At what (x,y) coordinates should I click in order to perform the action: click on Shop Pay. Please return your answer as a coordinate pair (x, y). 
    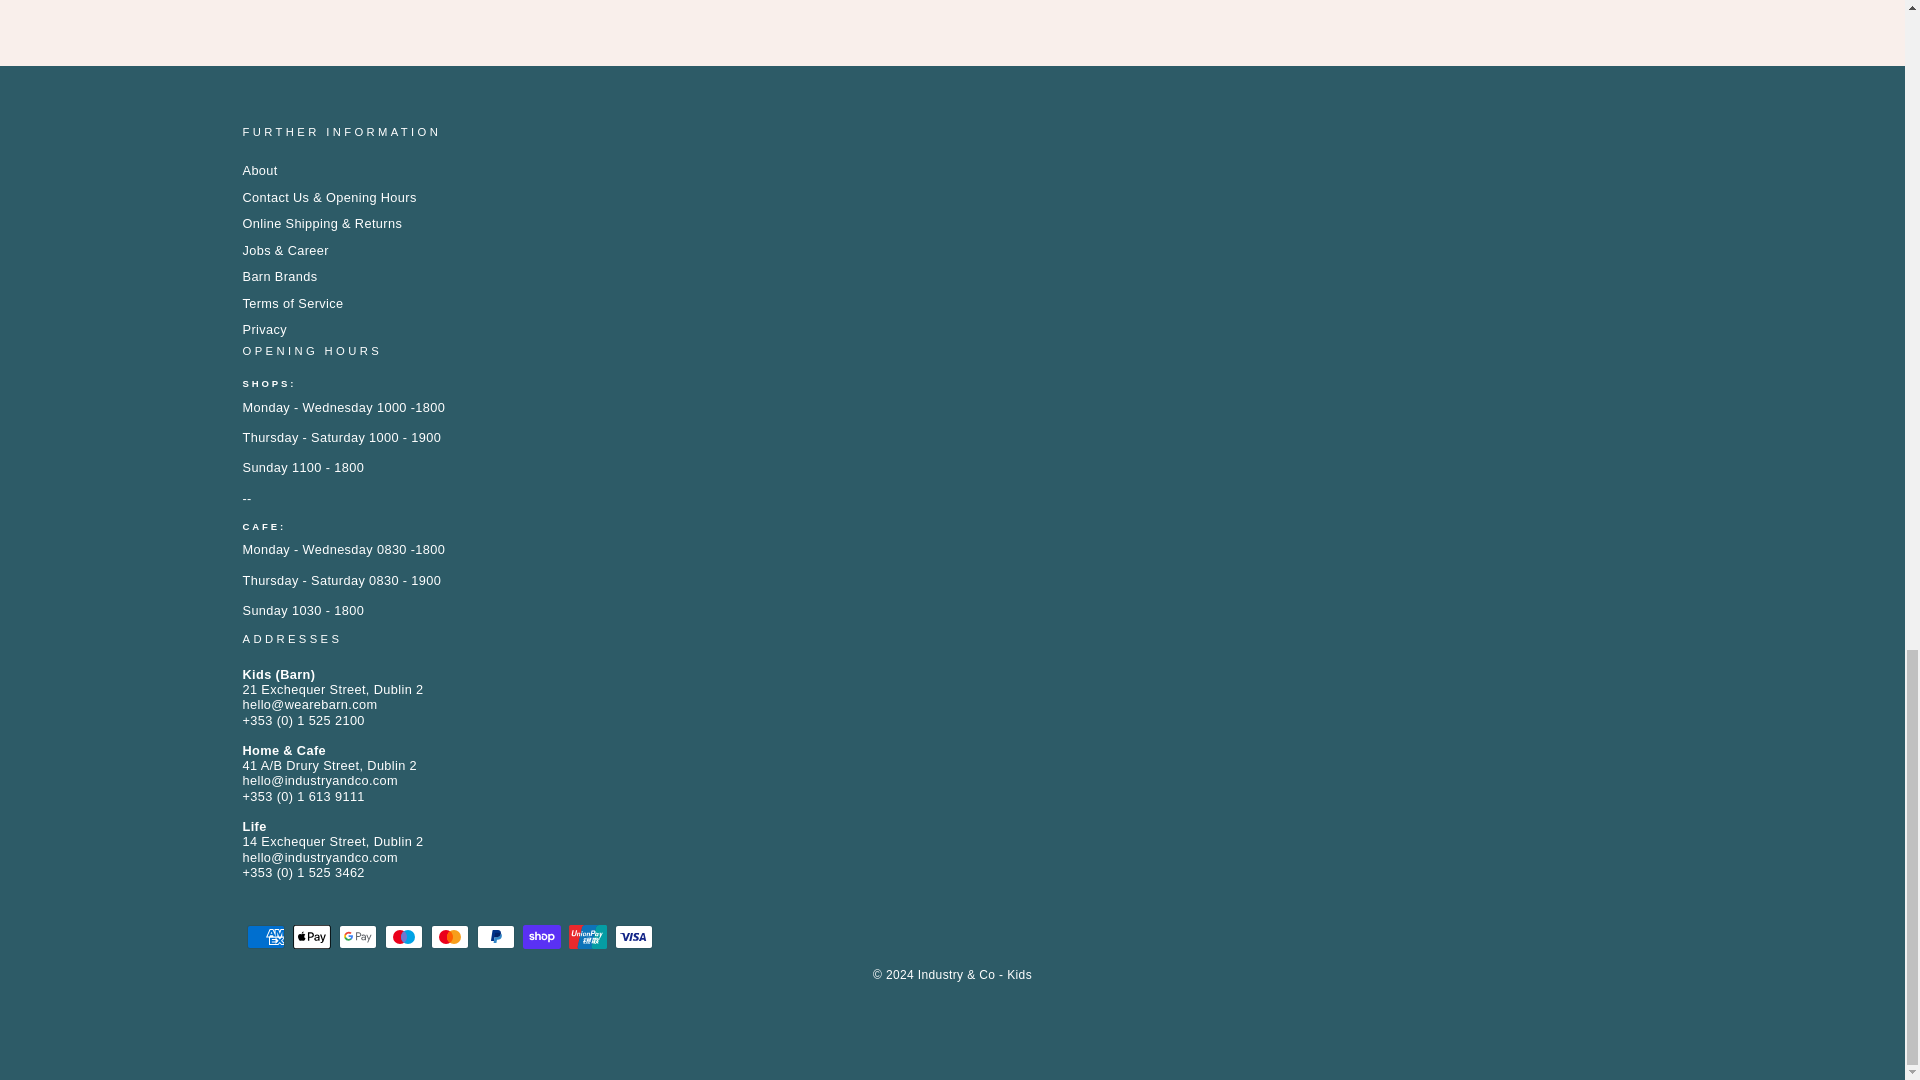
    Looking at the image, I should click on (541, 936).